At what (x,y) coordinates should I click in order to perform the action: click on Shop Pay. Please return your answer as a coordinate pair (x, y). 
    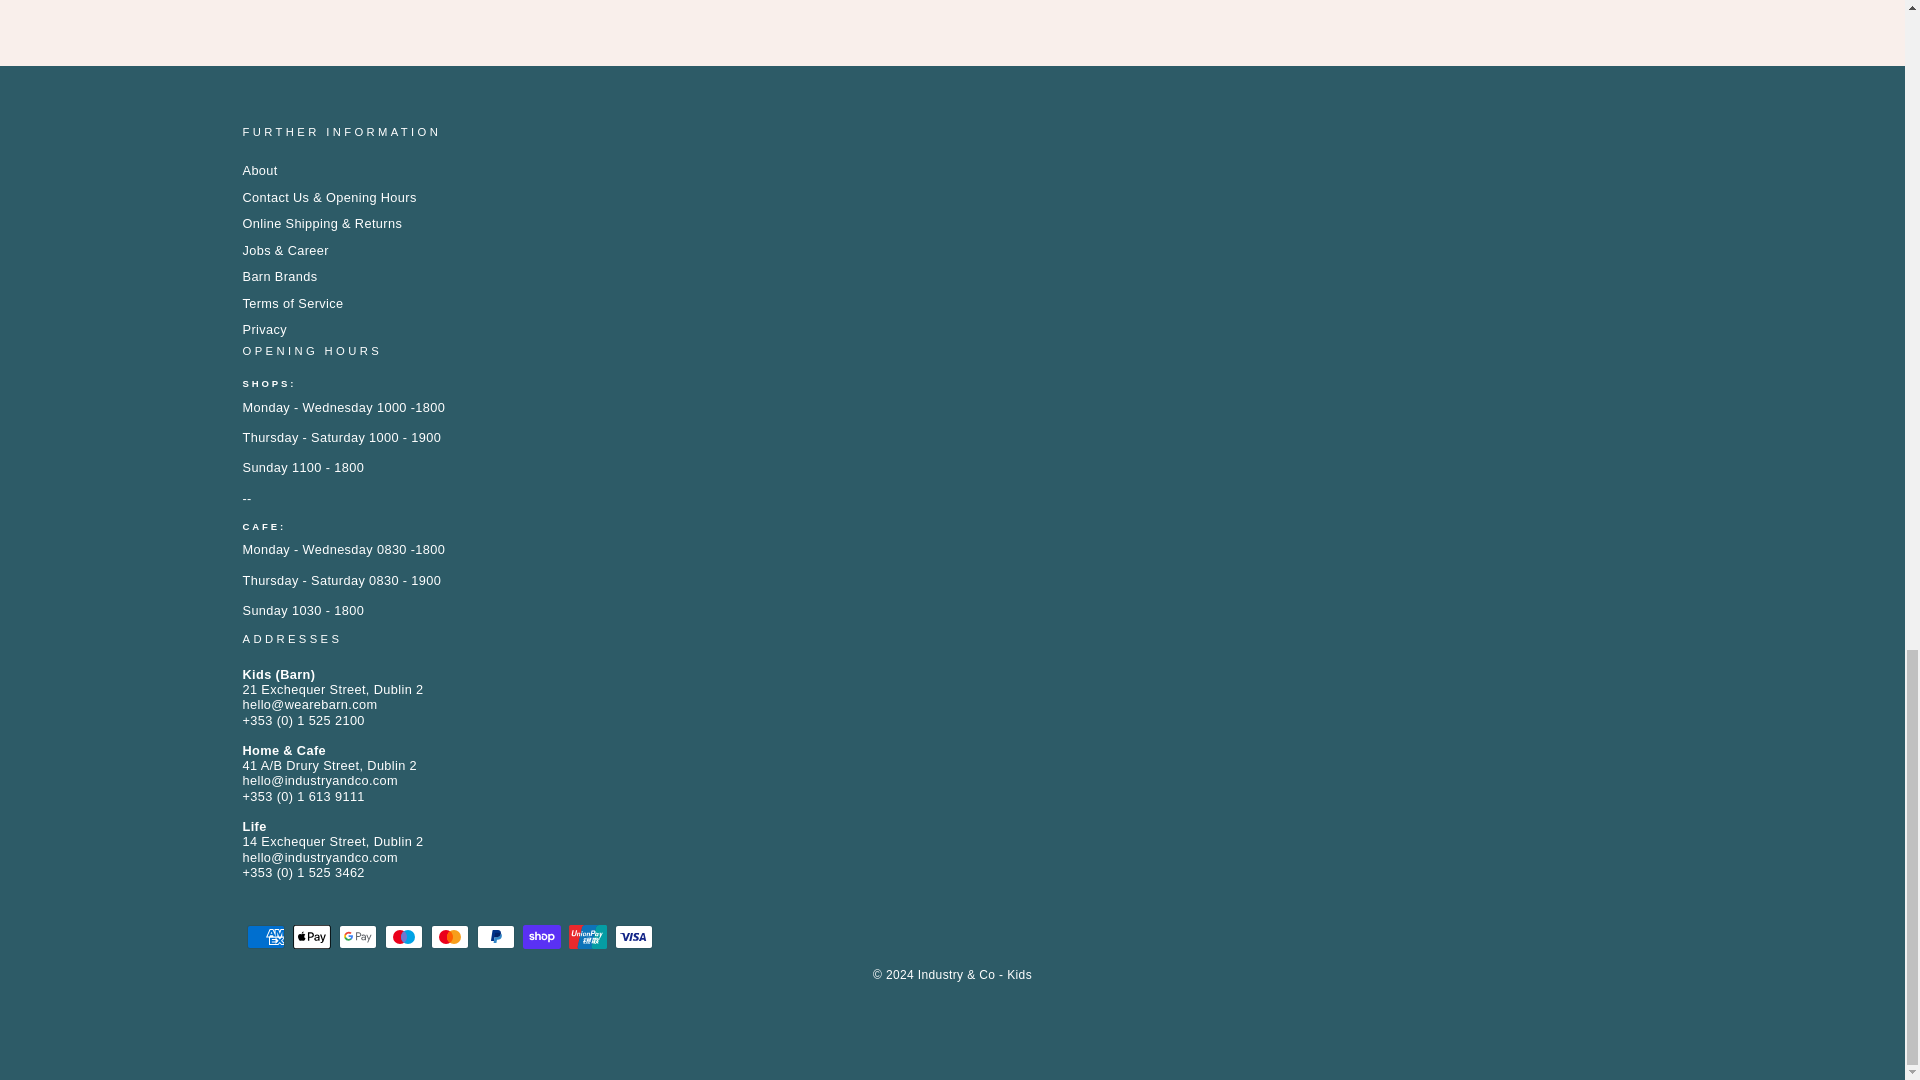
    Looking at the image, I should click on (541, 936).